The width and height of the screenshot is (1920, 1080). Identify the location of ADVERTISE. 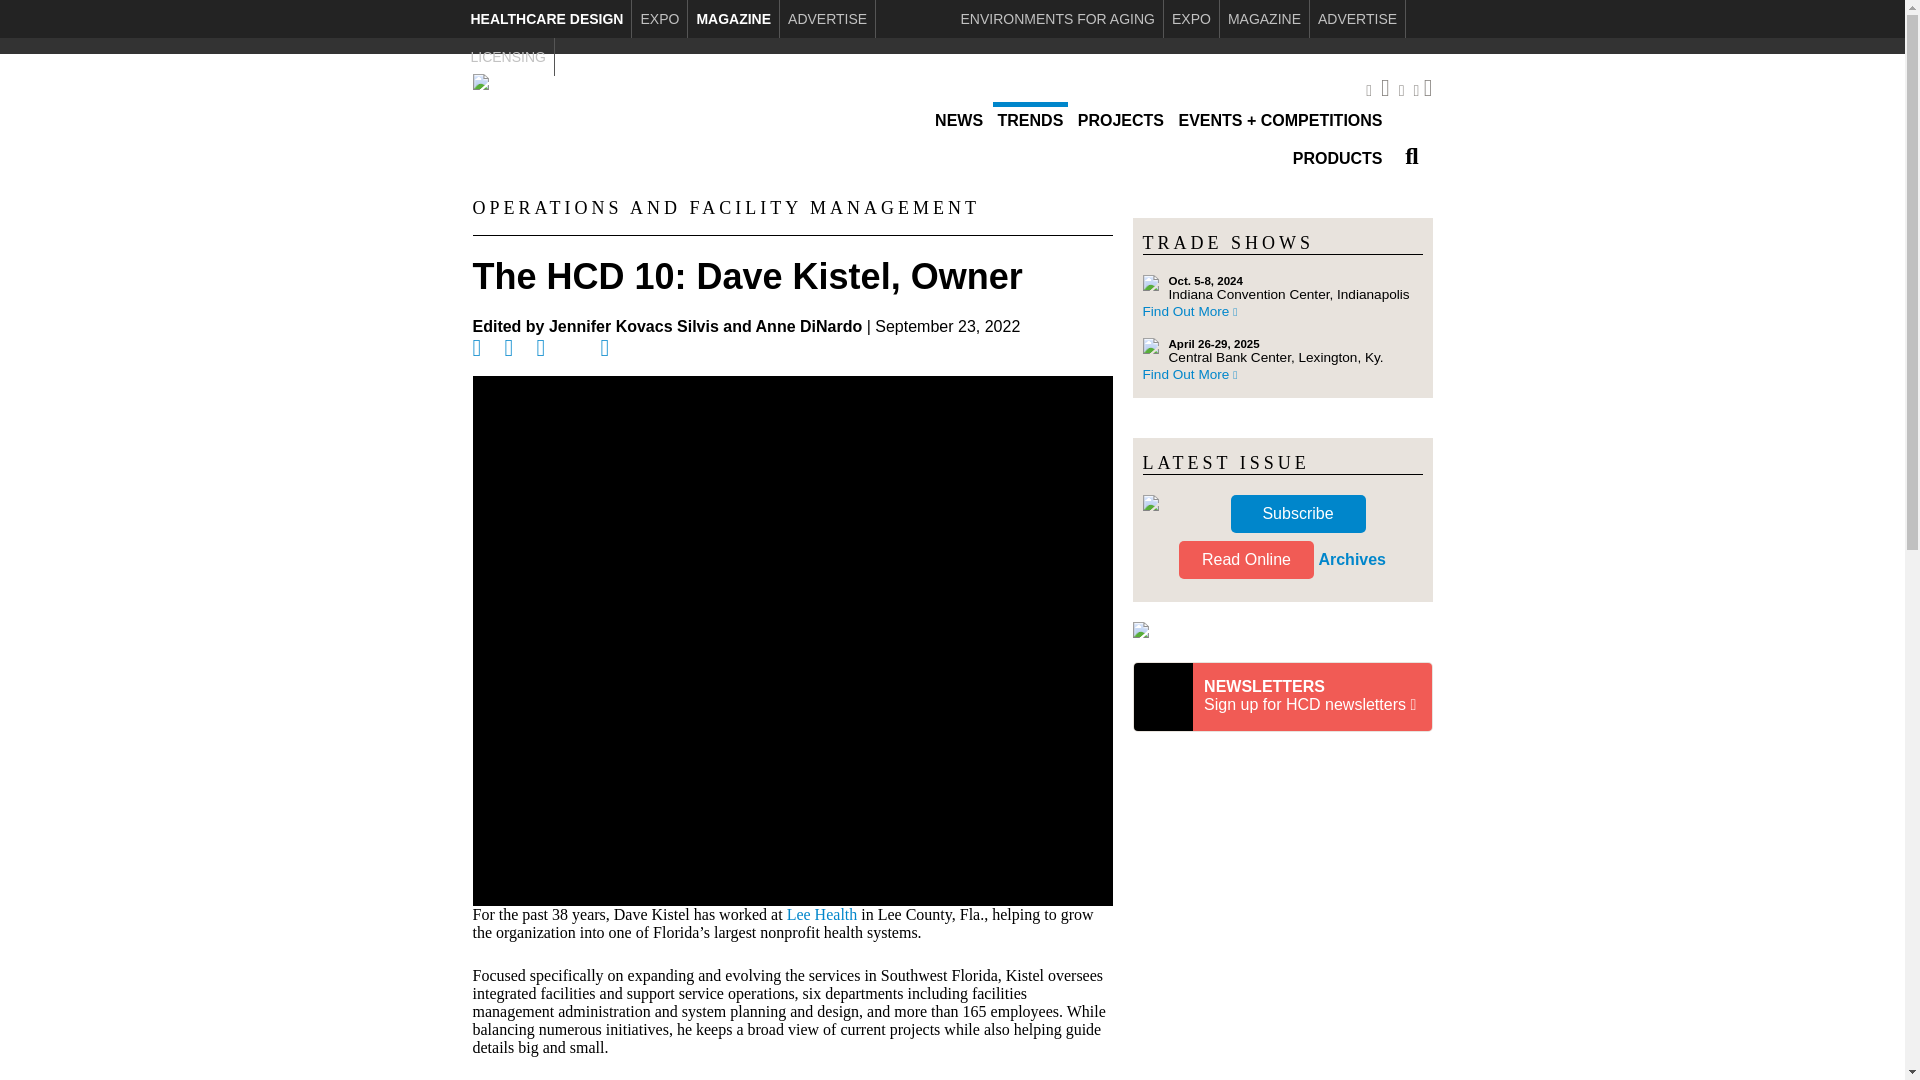
(827, 18).